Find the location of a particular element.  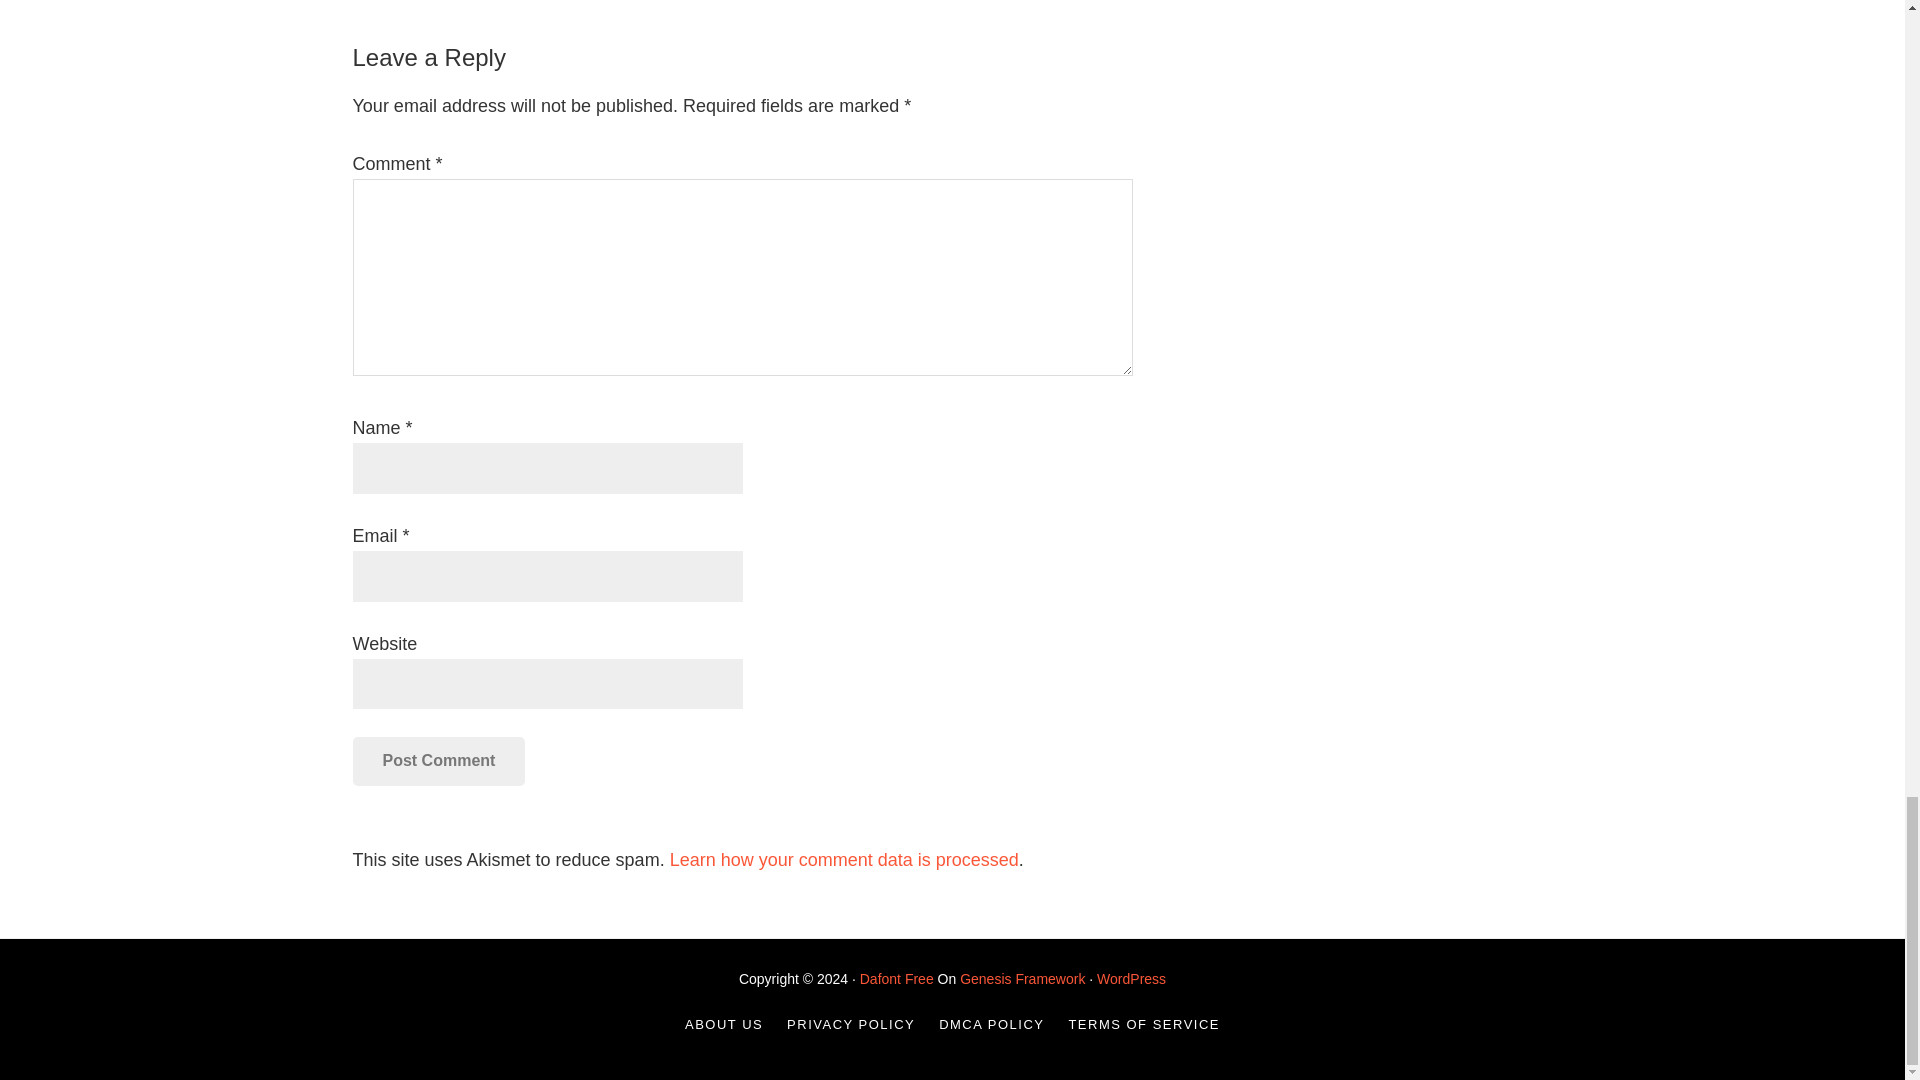

Learn how your comment data is processed is located at coordinates (844, 860).